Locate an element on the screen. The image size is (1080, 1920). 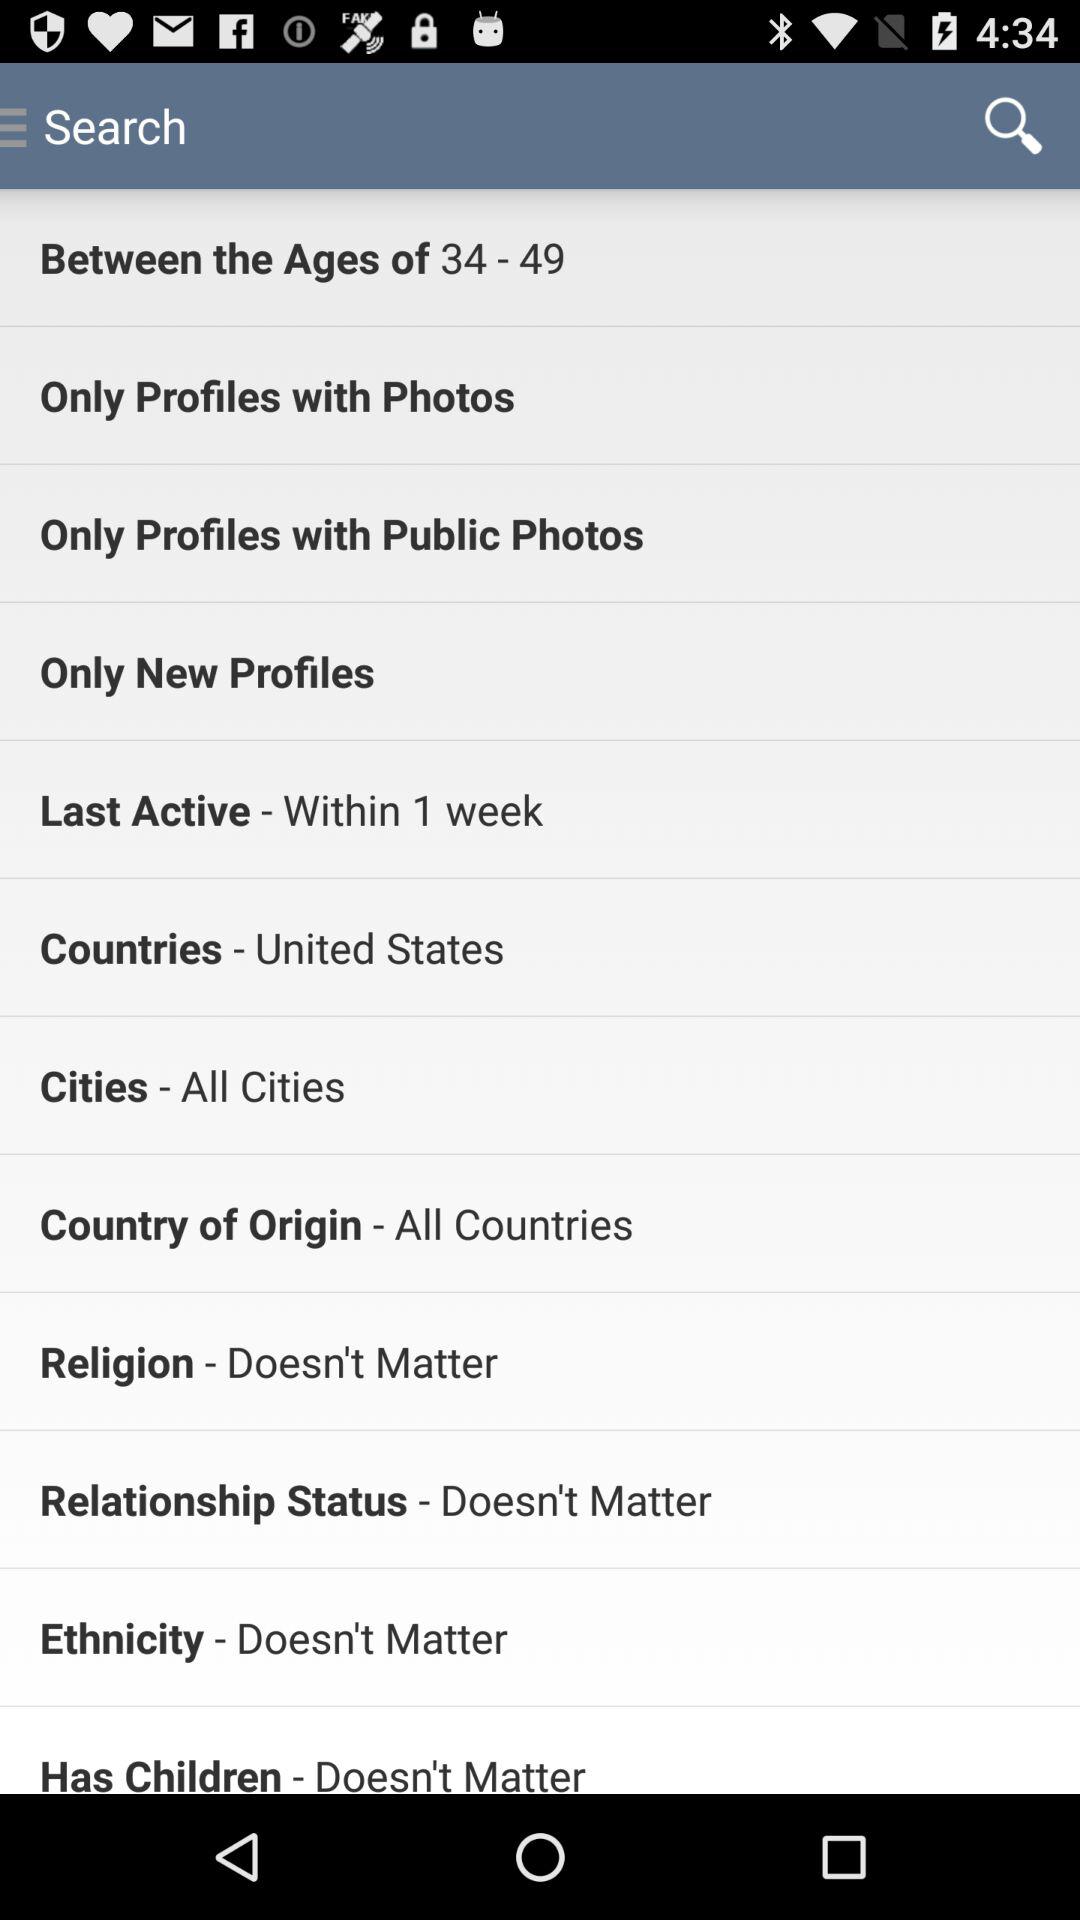
choose the app to the right of between the ages icon is located at coordinates (497, 256).